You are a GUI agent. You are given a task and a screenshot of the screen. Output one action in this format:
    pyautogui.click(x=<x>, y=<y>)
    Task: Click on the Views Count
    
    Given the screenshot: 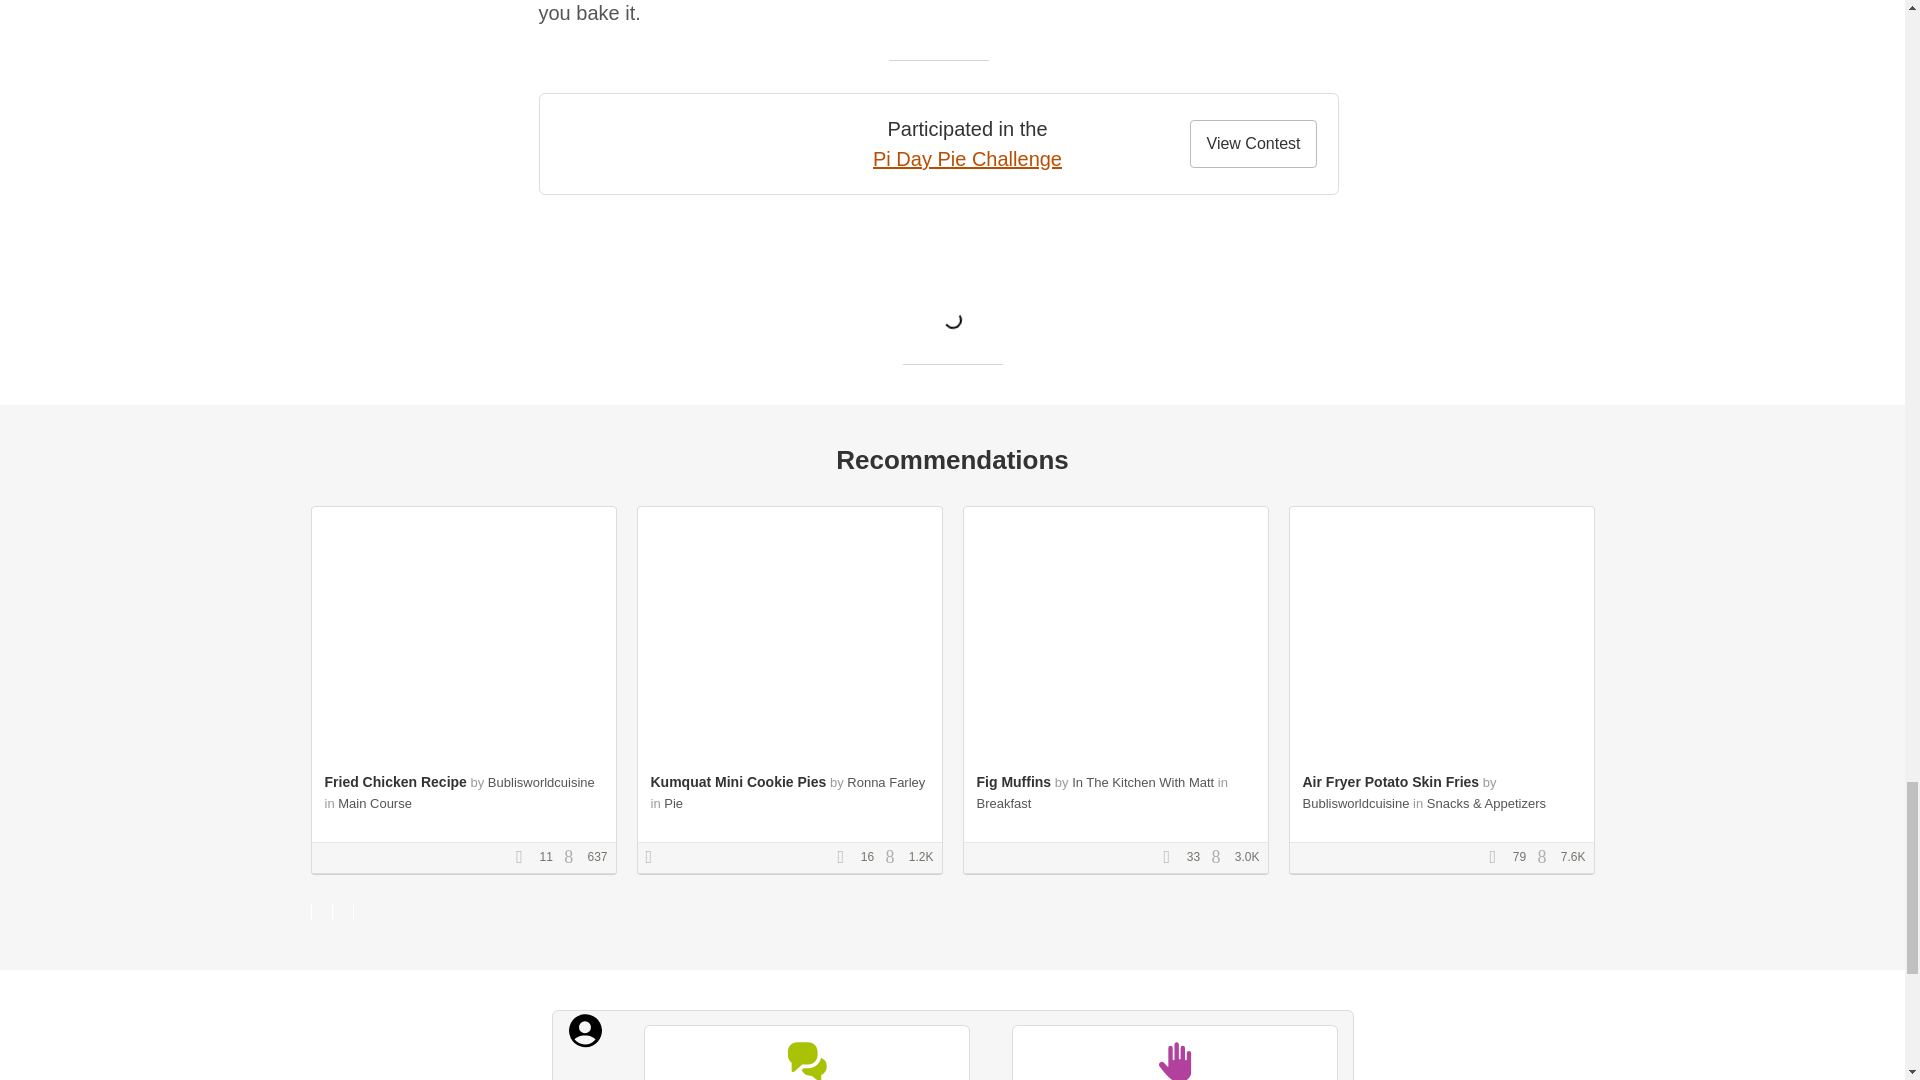 What is the action you would take?
    pyautogui.click(x=894, y=858)
    